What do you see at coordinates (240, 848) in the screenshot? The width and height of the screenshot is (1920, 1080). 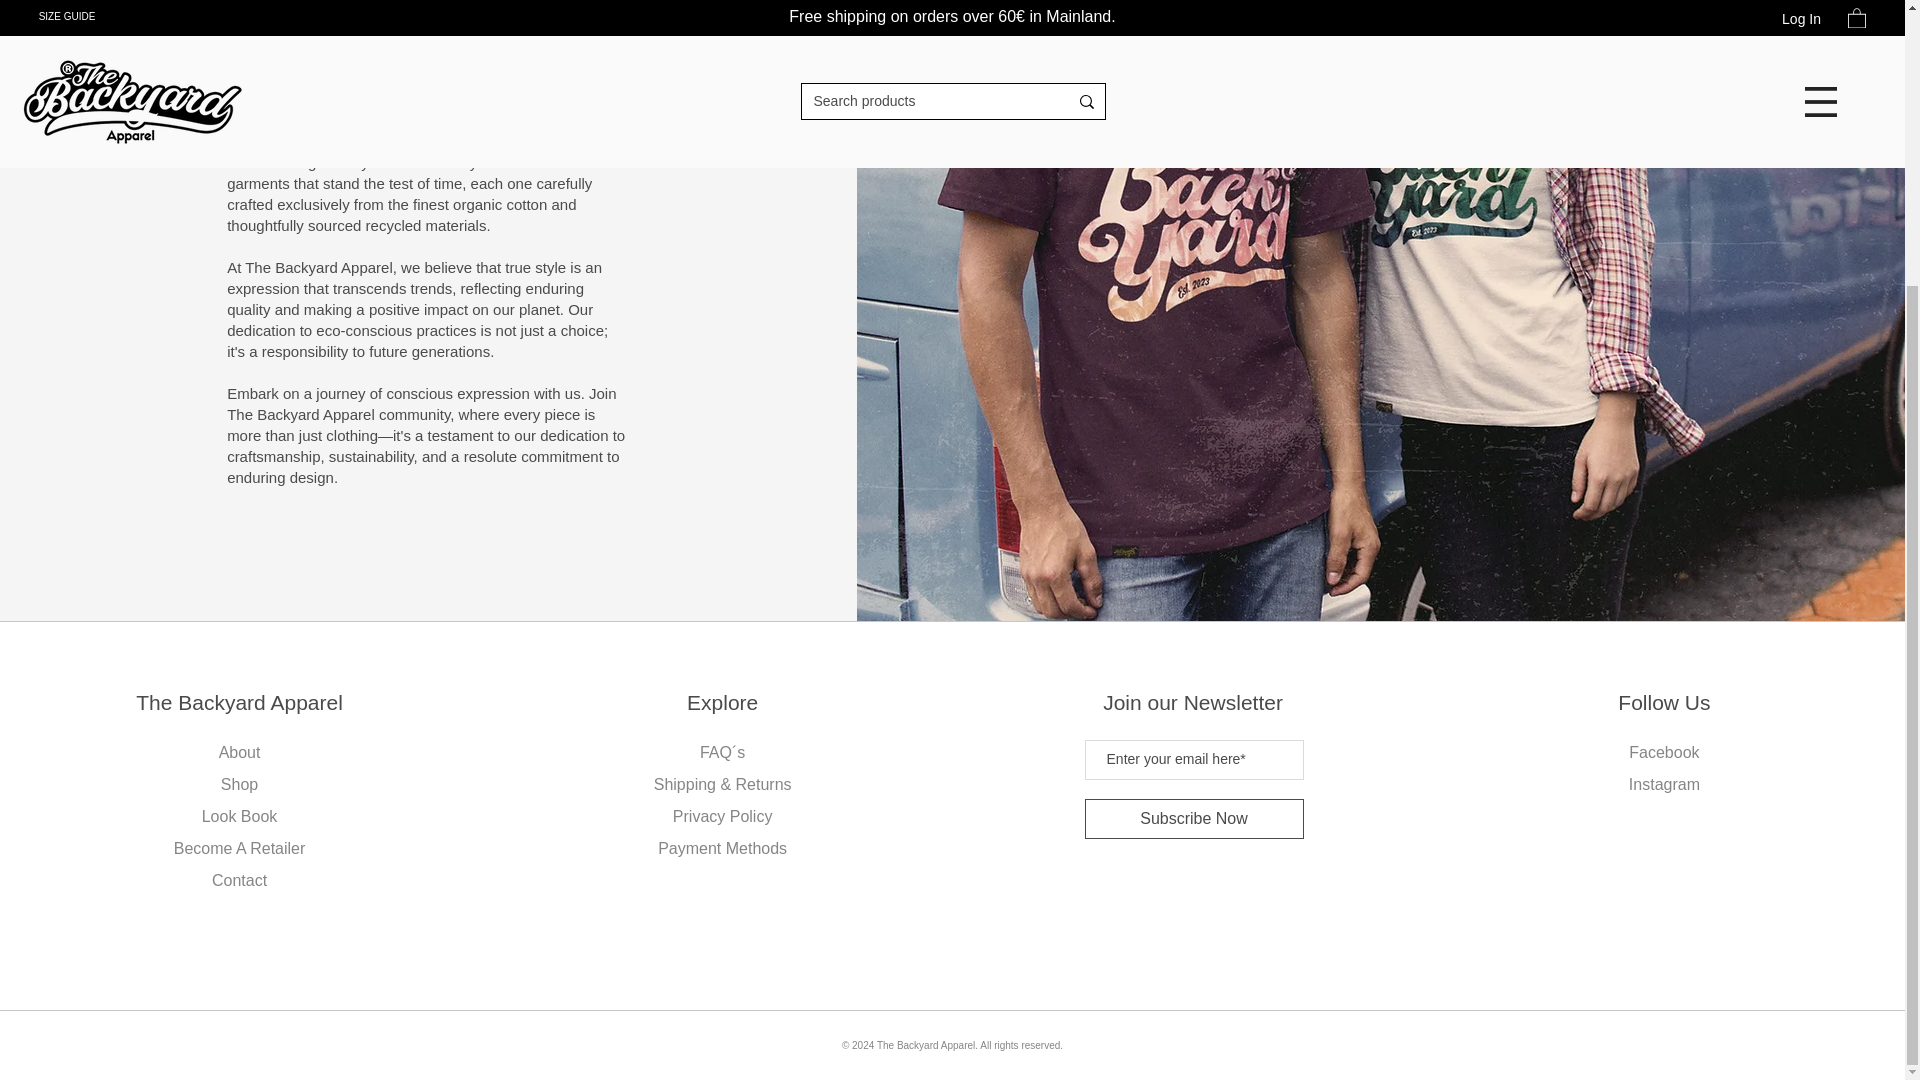 I see `Become A Retailer` at bounding box center [240, 848].